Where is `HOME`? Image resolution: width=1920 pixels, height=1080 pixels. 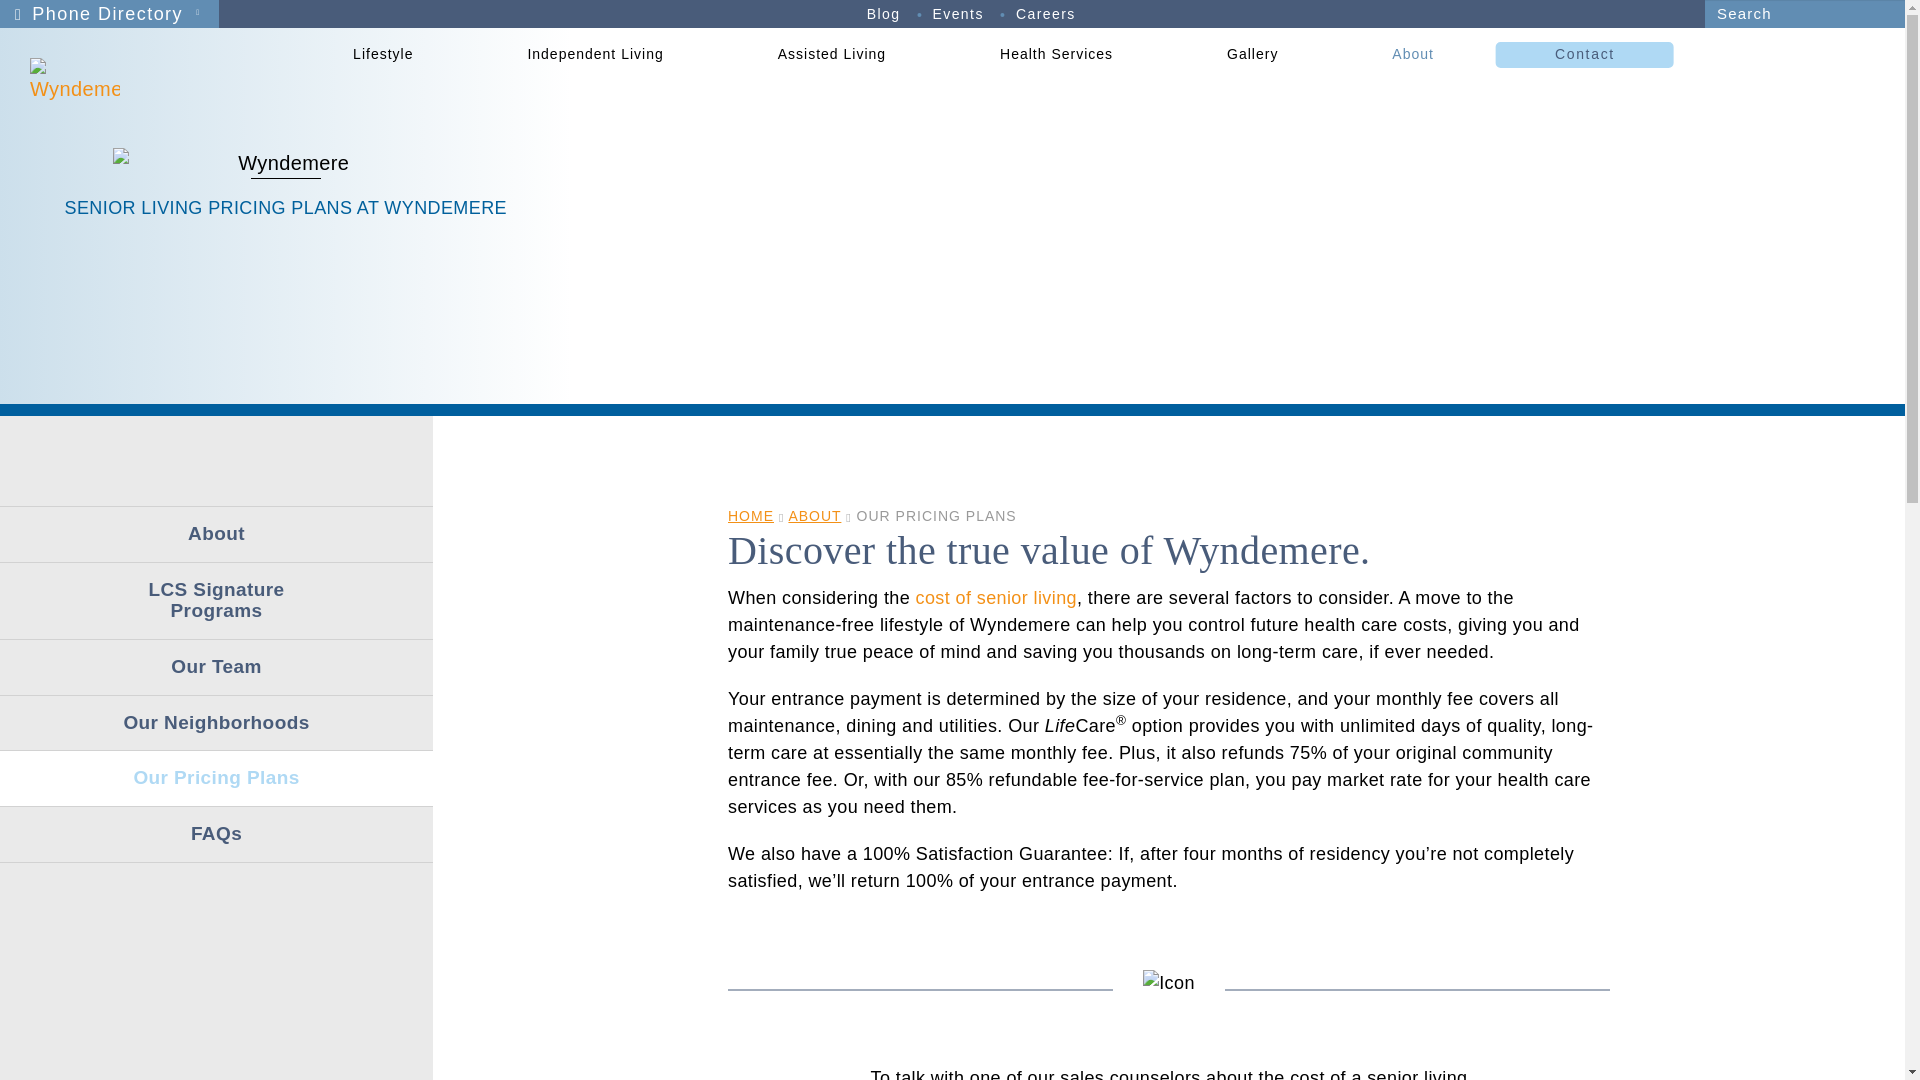 HOME is located at coordinates (750, 515).